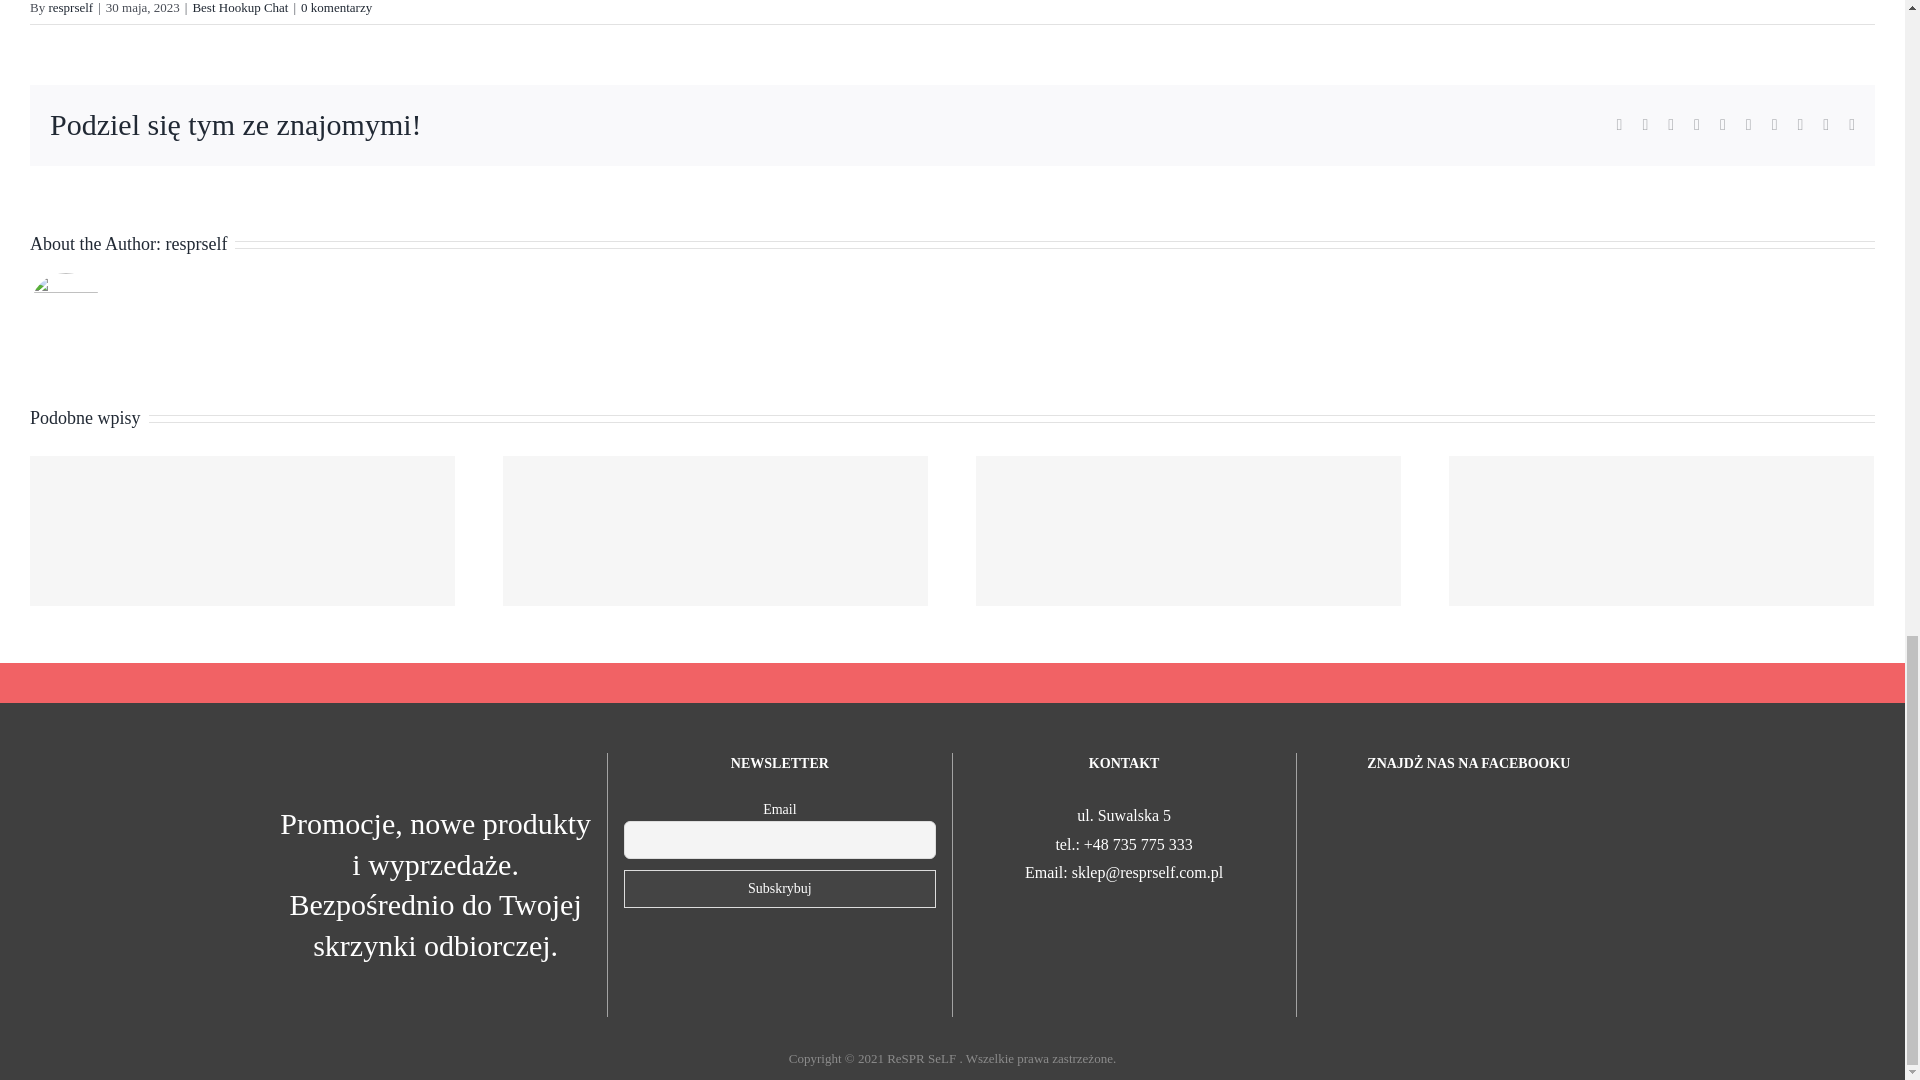  What do you see at coordinates (196, 244) in the screenshot?
I see `resprself` at bounding box center [196, 244].